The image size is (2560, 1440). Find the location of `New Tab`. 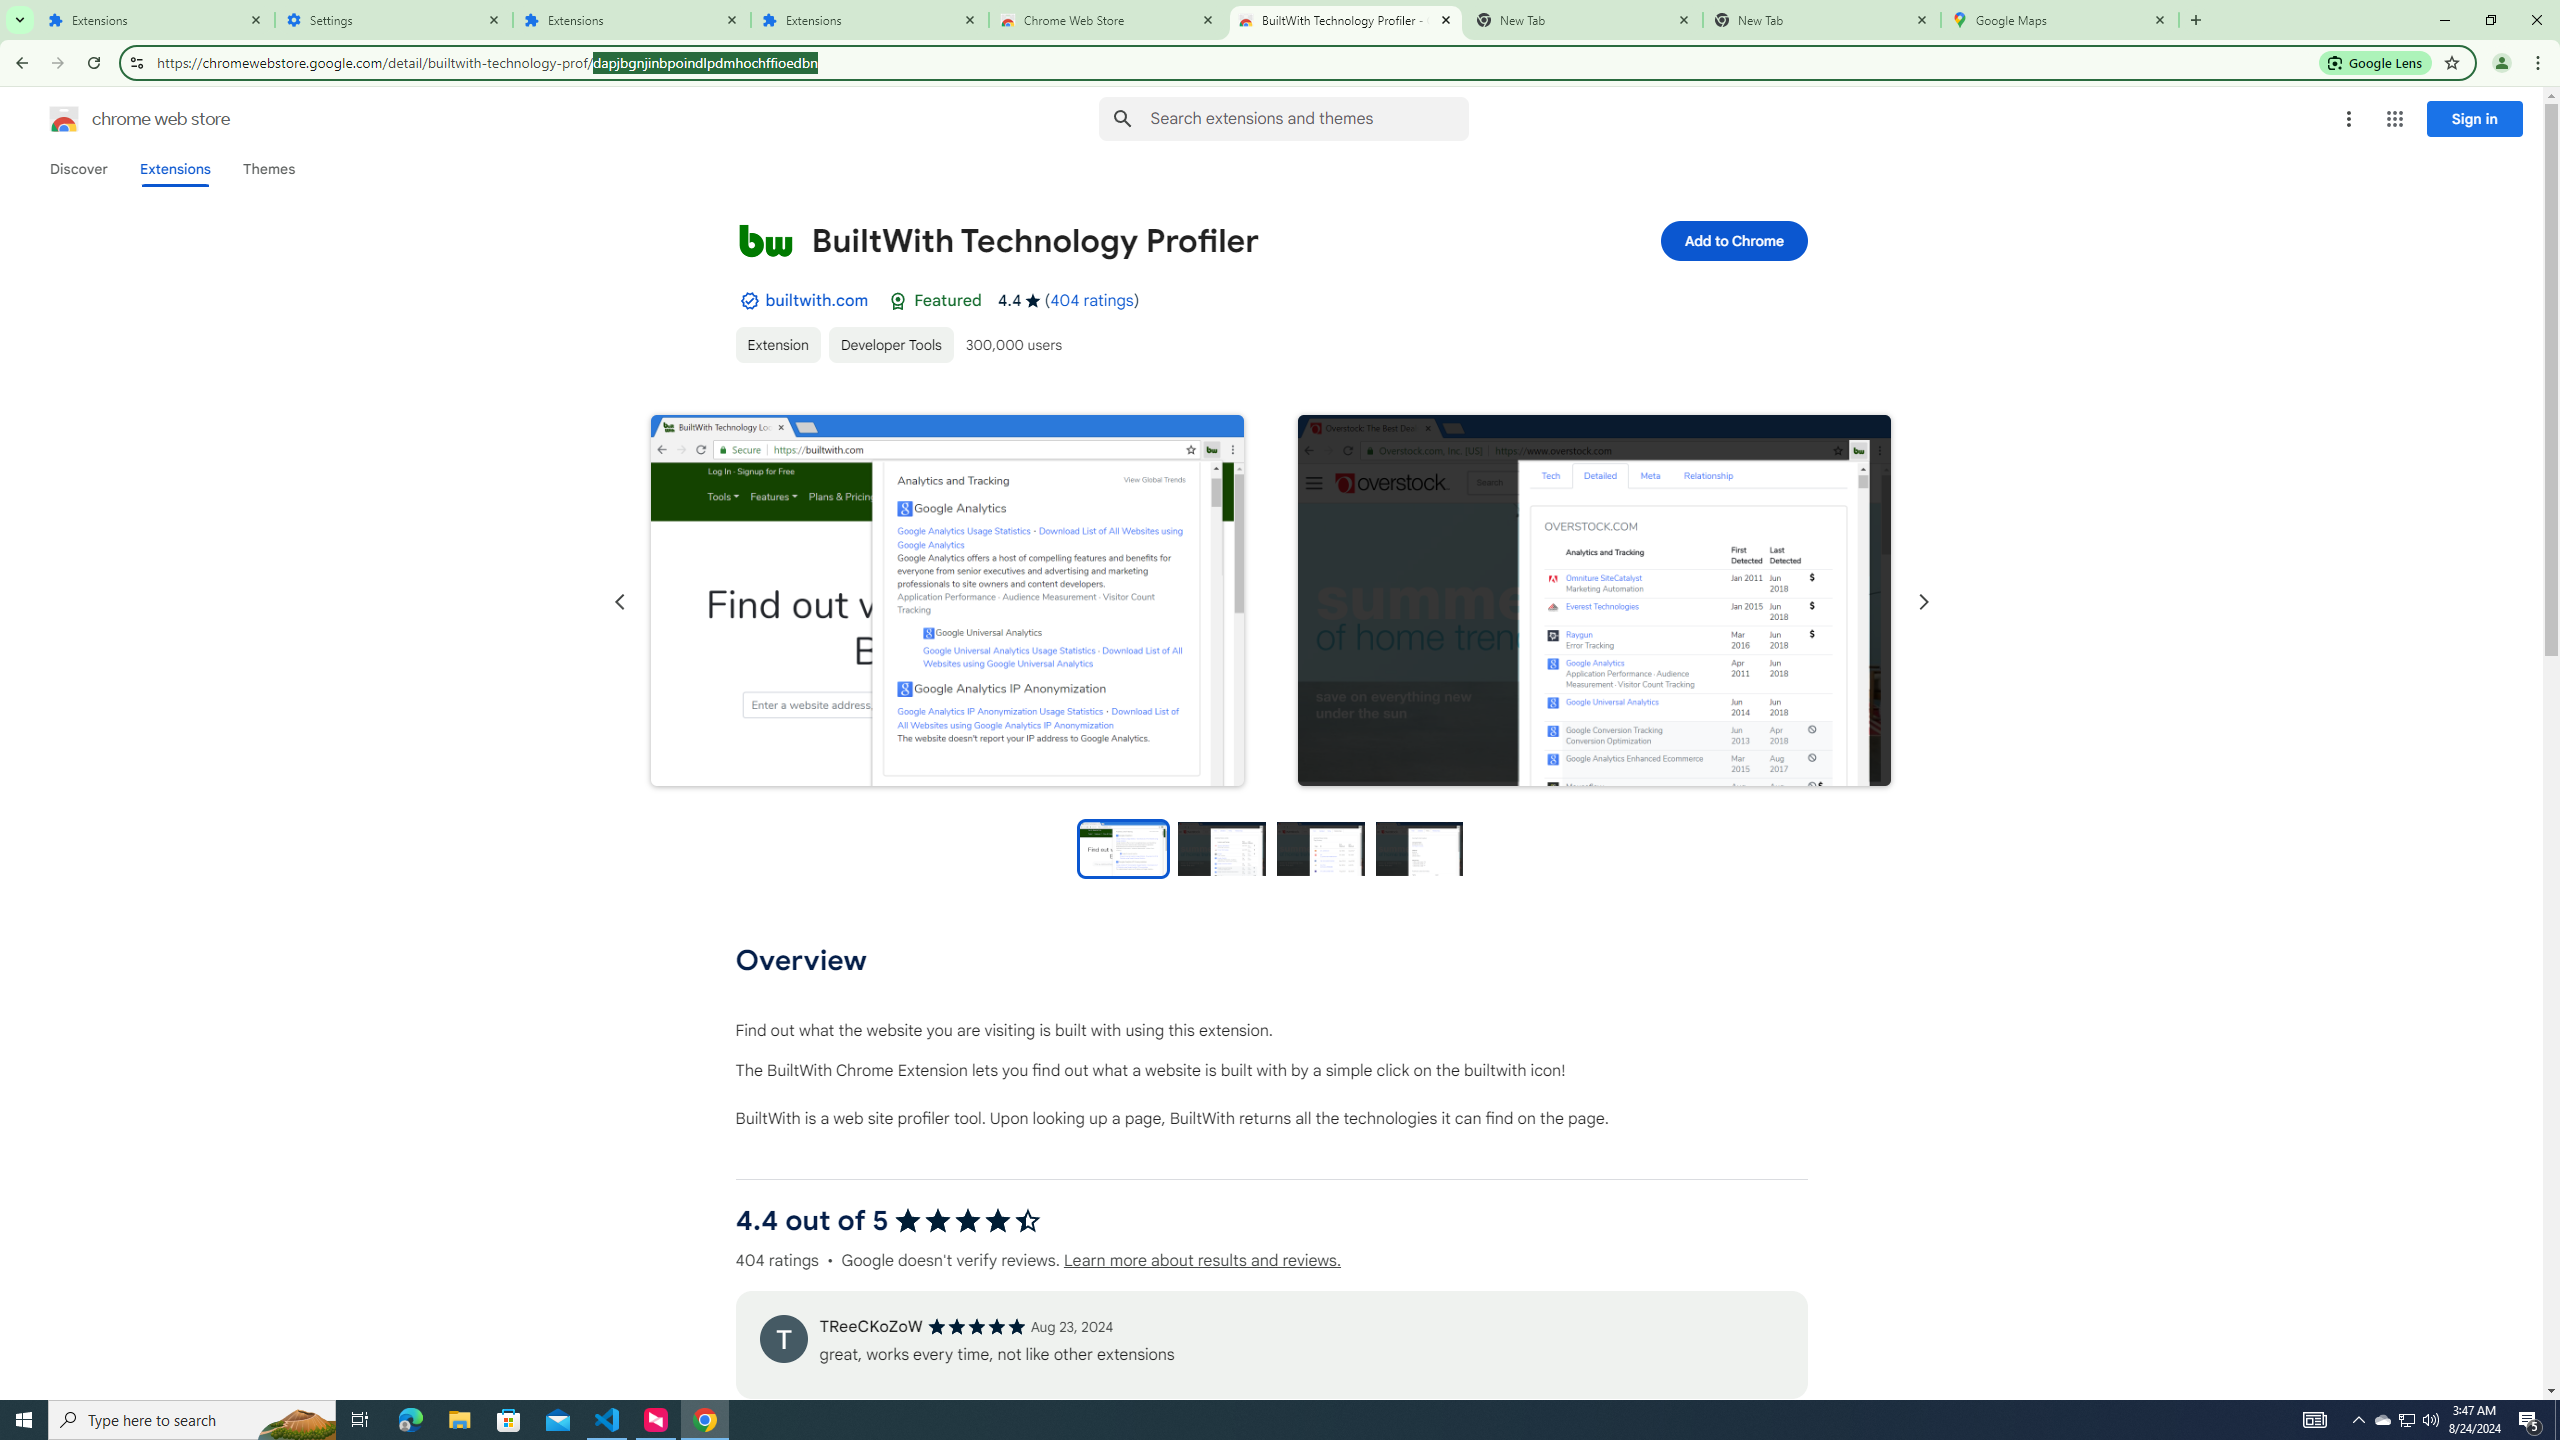

New Tab is located at coordinates (2195, 20).